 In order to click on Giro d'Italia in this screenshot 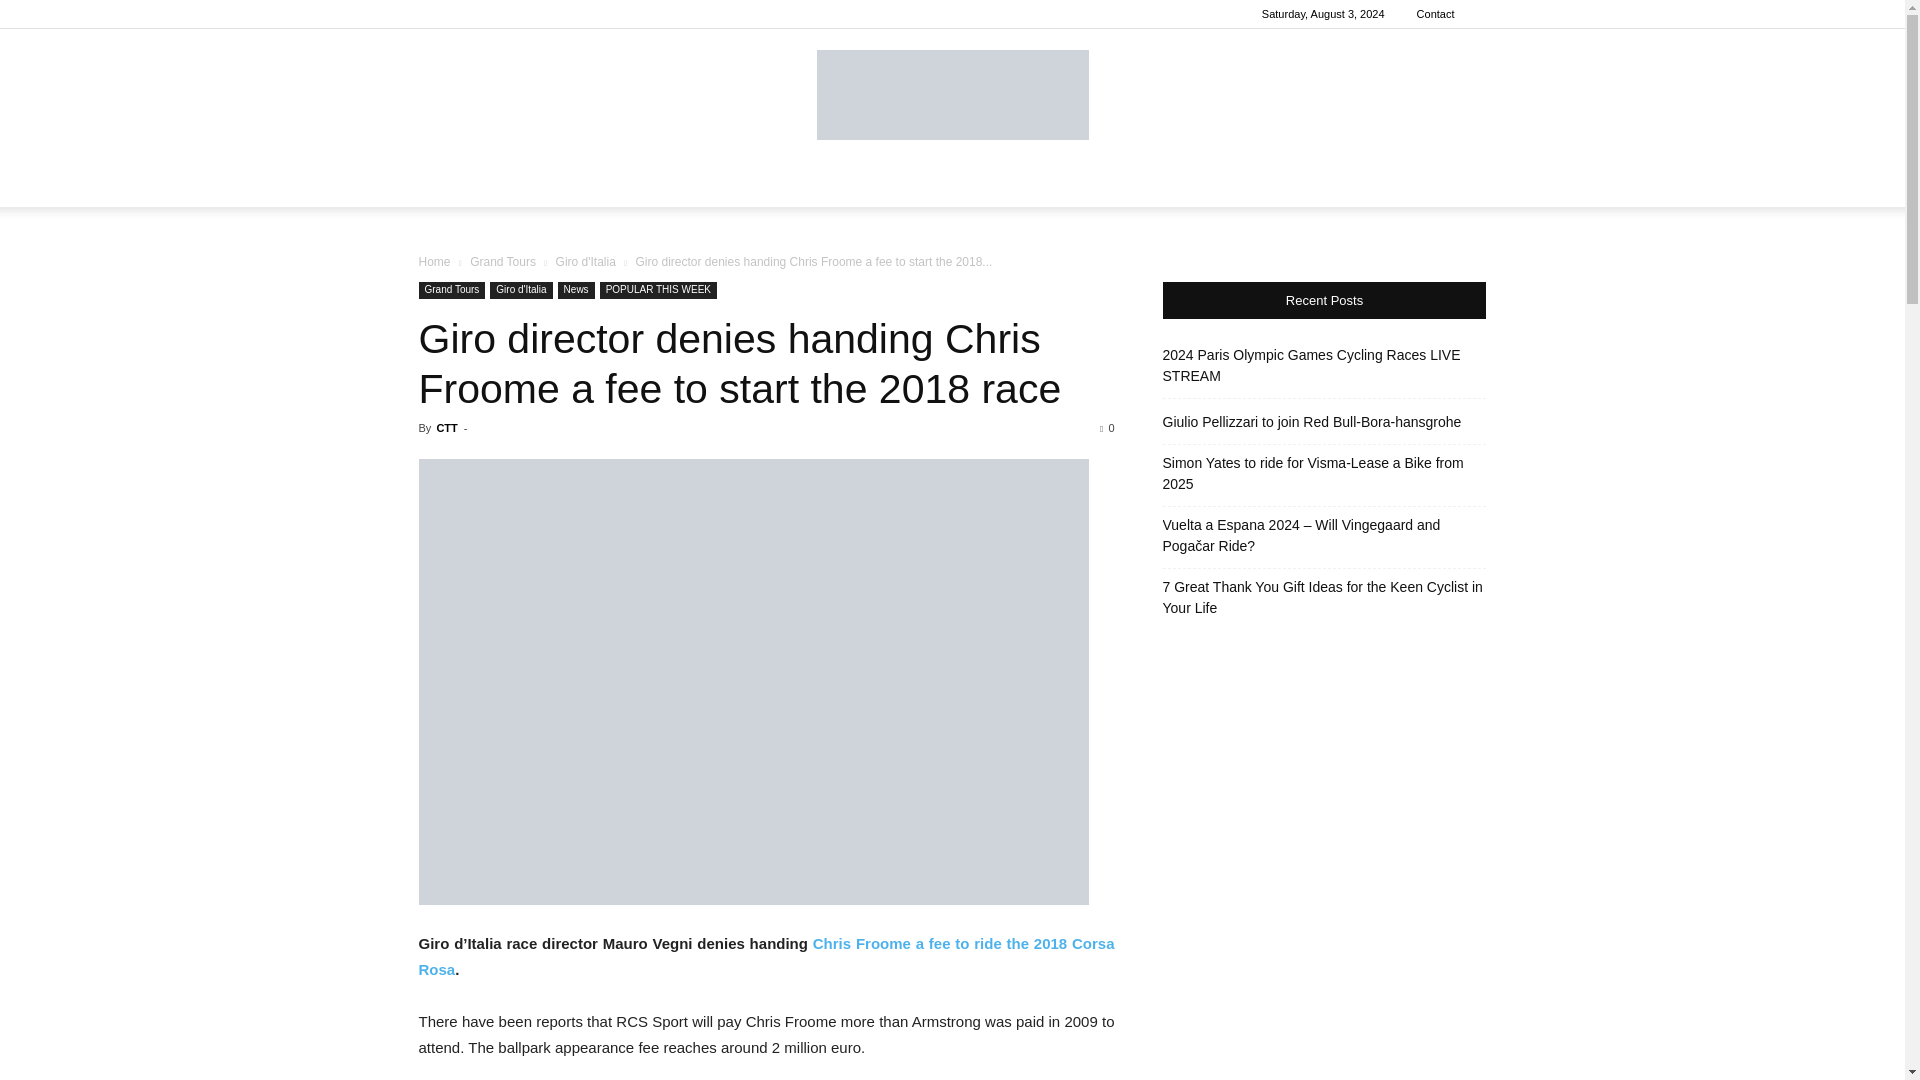, I will do `click(520, 290)`.